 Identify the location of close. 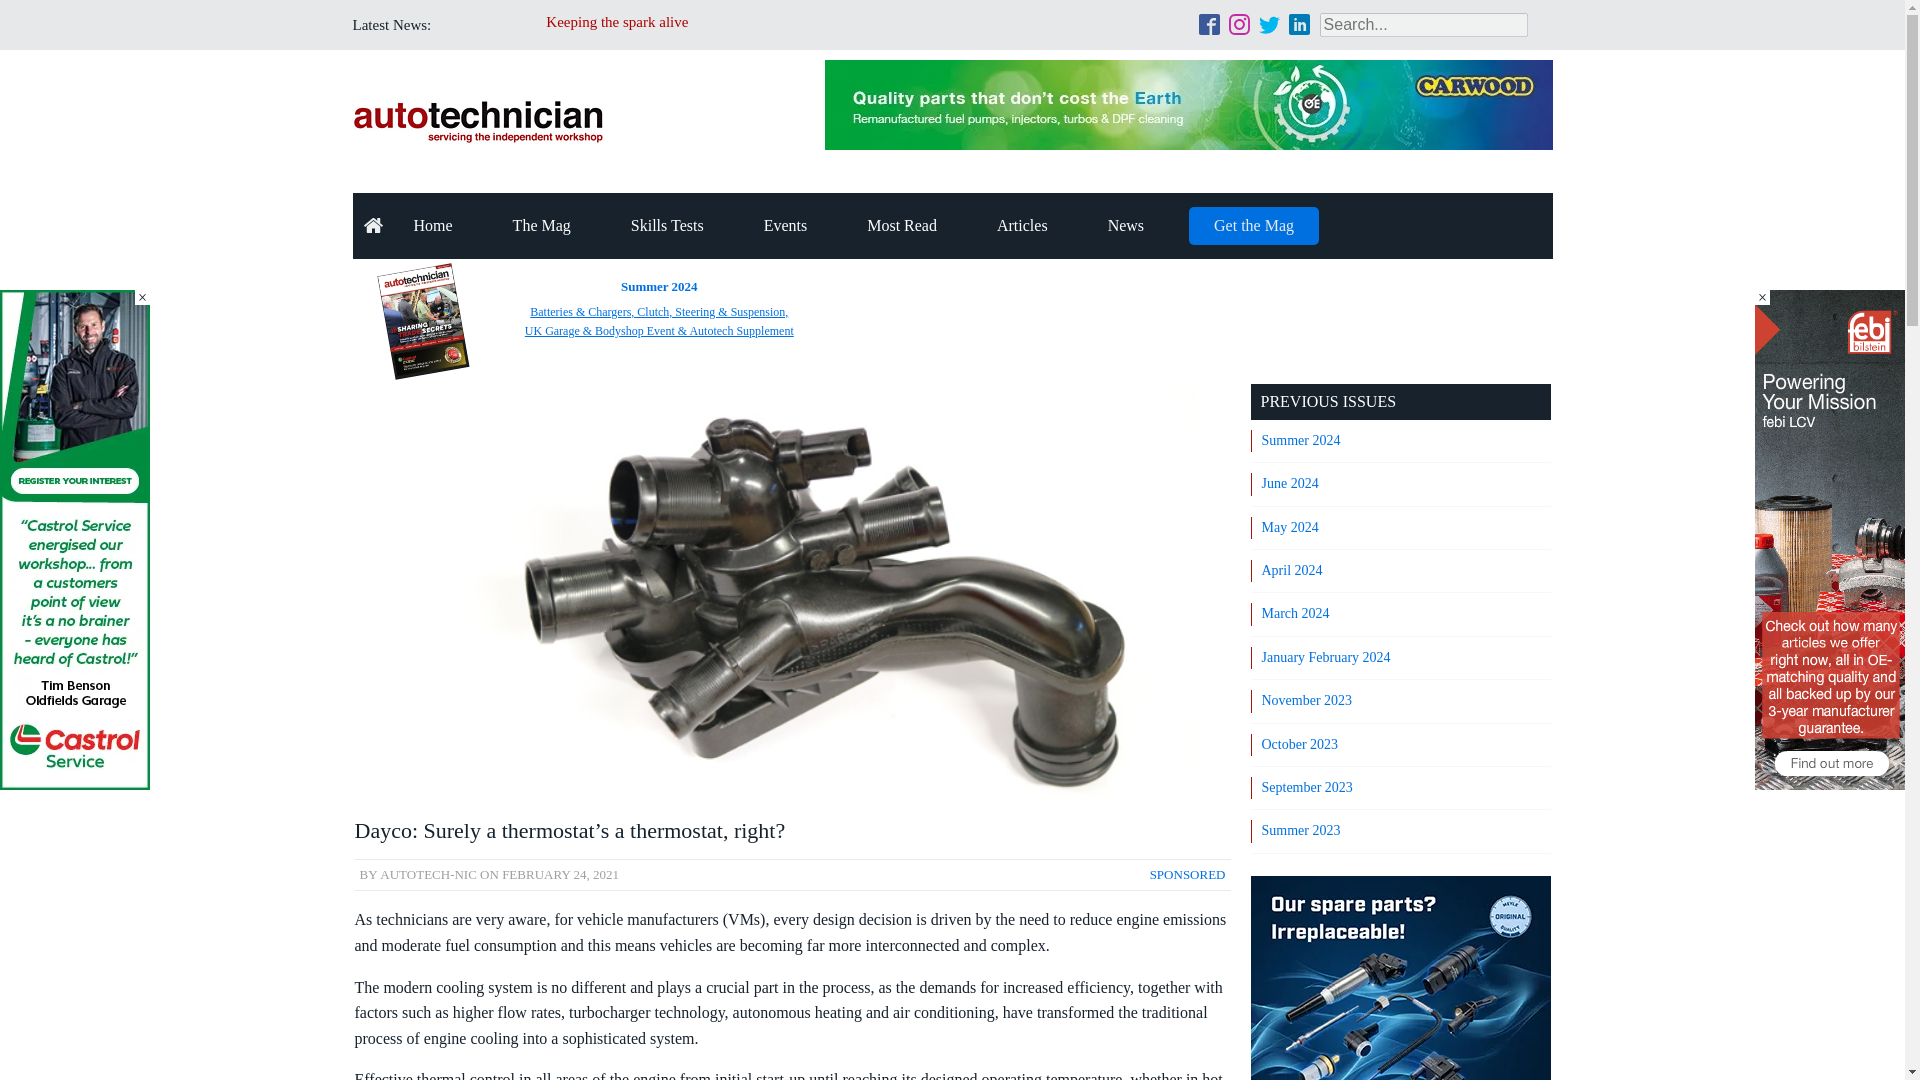
(142, 297).